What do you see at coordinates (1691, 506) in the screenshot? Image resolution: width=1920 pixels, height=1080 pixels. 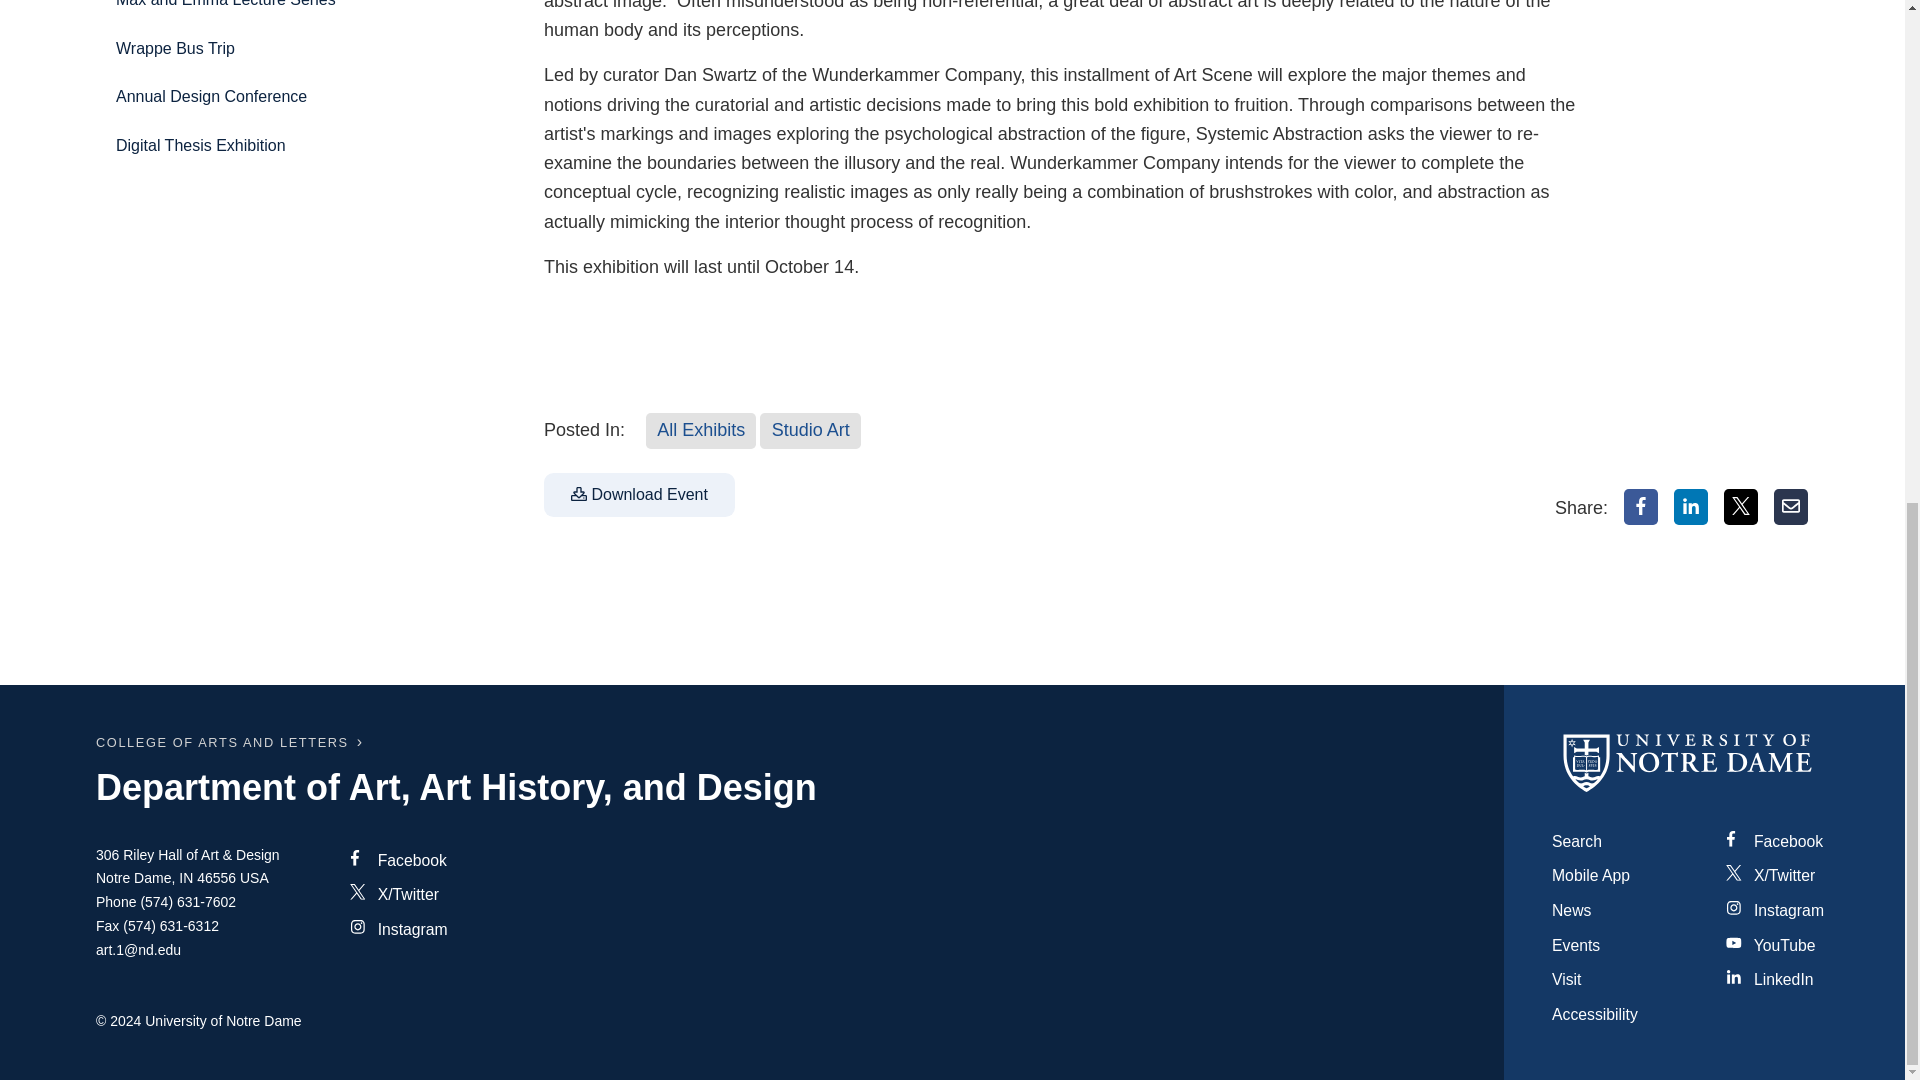 I see `LinkedIn` at bounding box center [1691, 506].